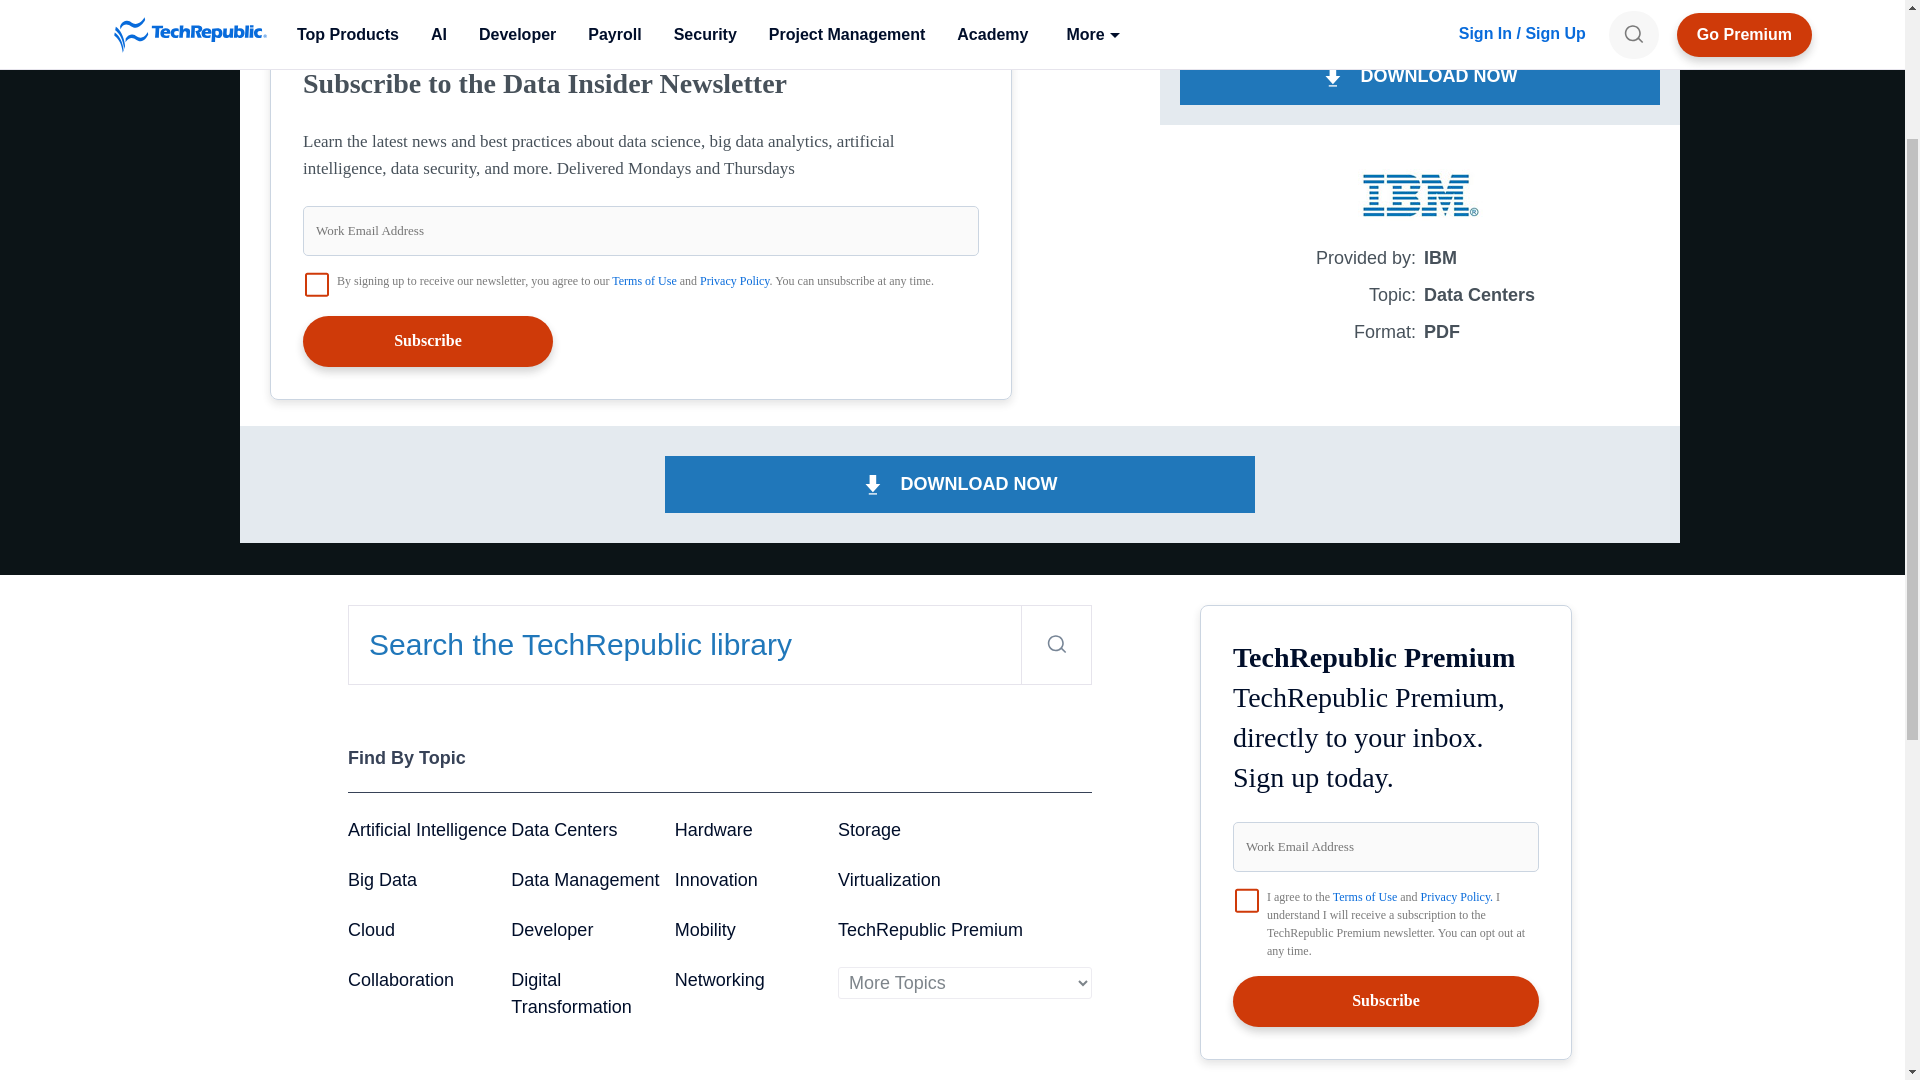 This screenshot has width=1920, height=1080. What do you see at coordinates (1420, 76) in the screenshot?
I see `DOWNLOAD NOW` at bounding box center [1420, 76].